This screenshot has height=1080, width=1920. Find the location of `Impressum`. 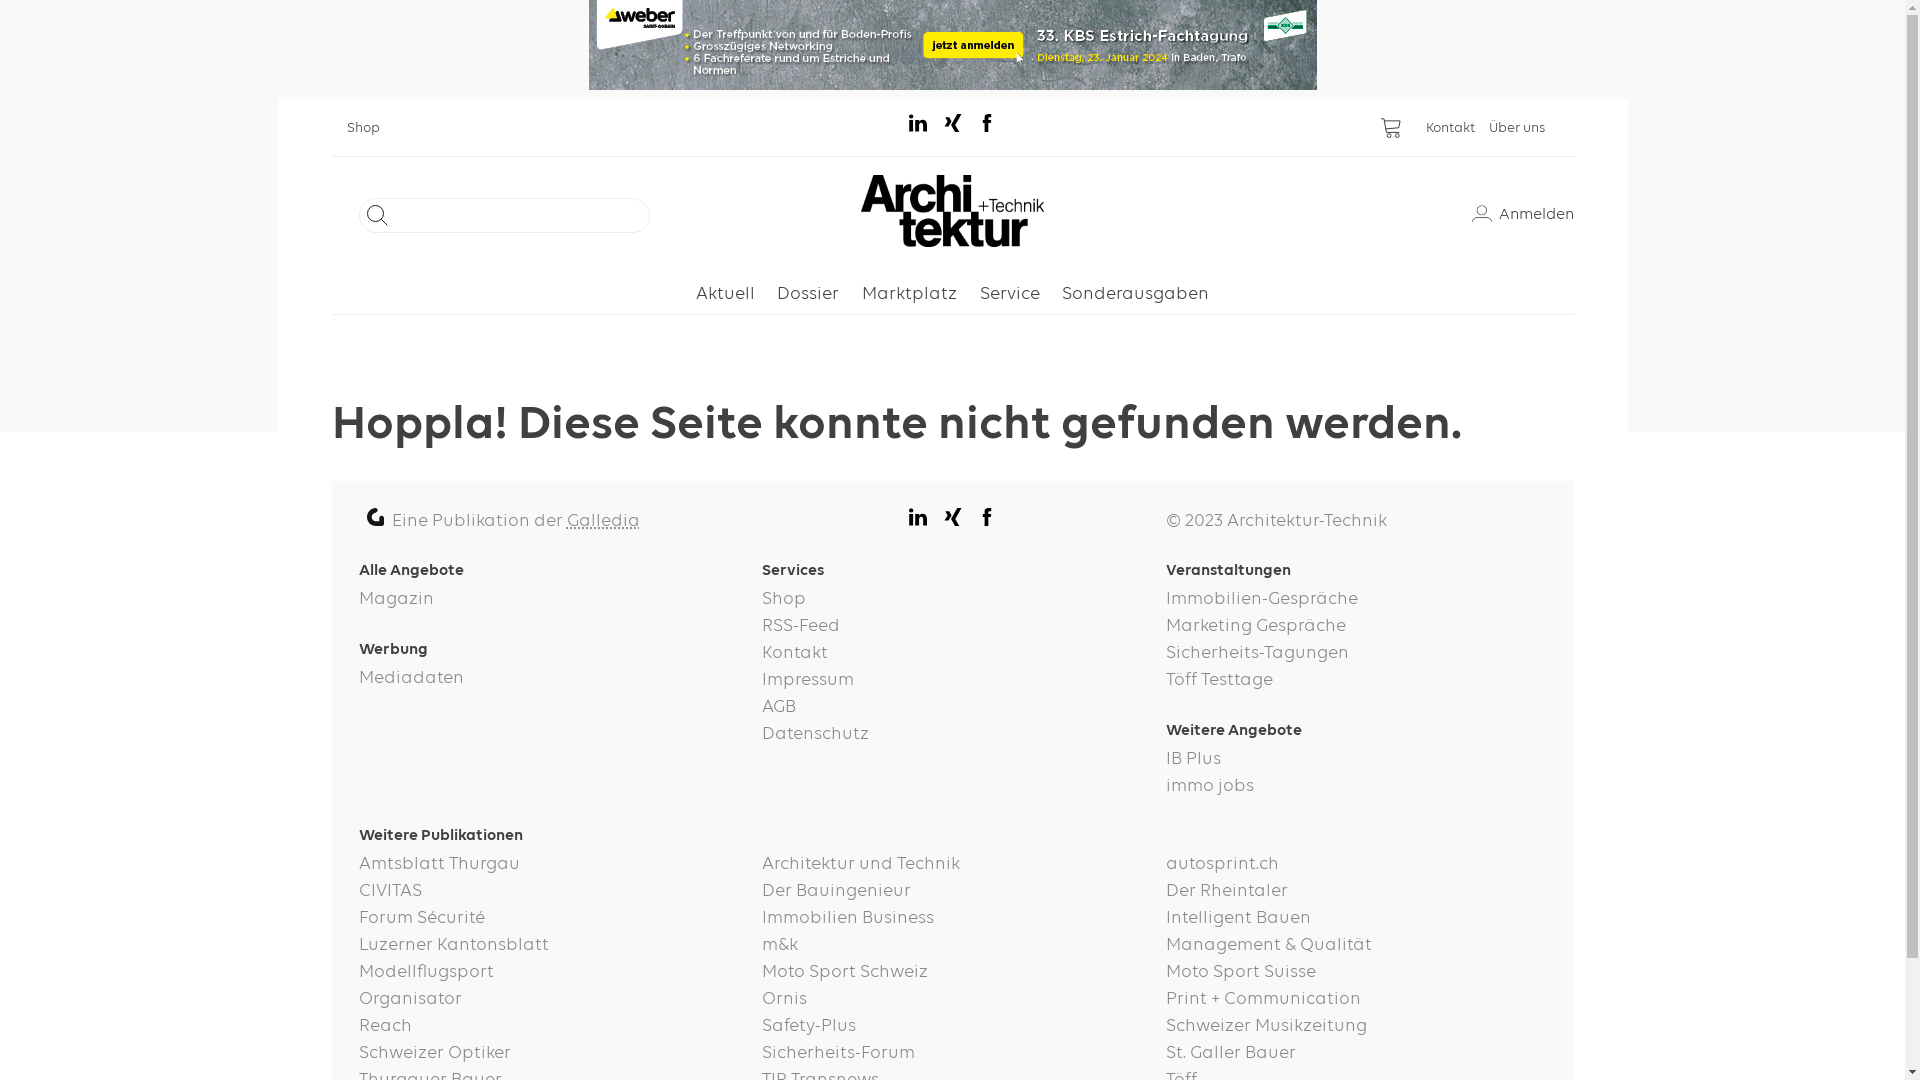

Impressum is located at coordinates (952, 680).